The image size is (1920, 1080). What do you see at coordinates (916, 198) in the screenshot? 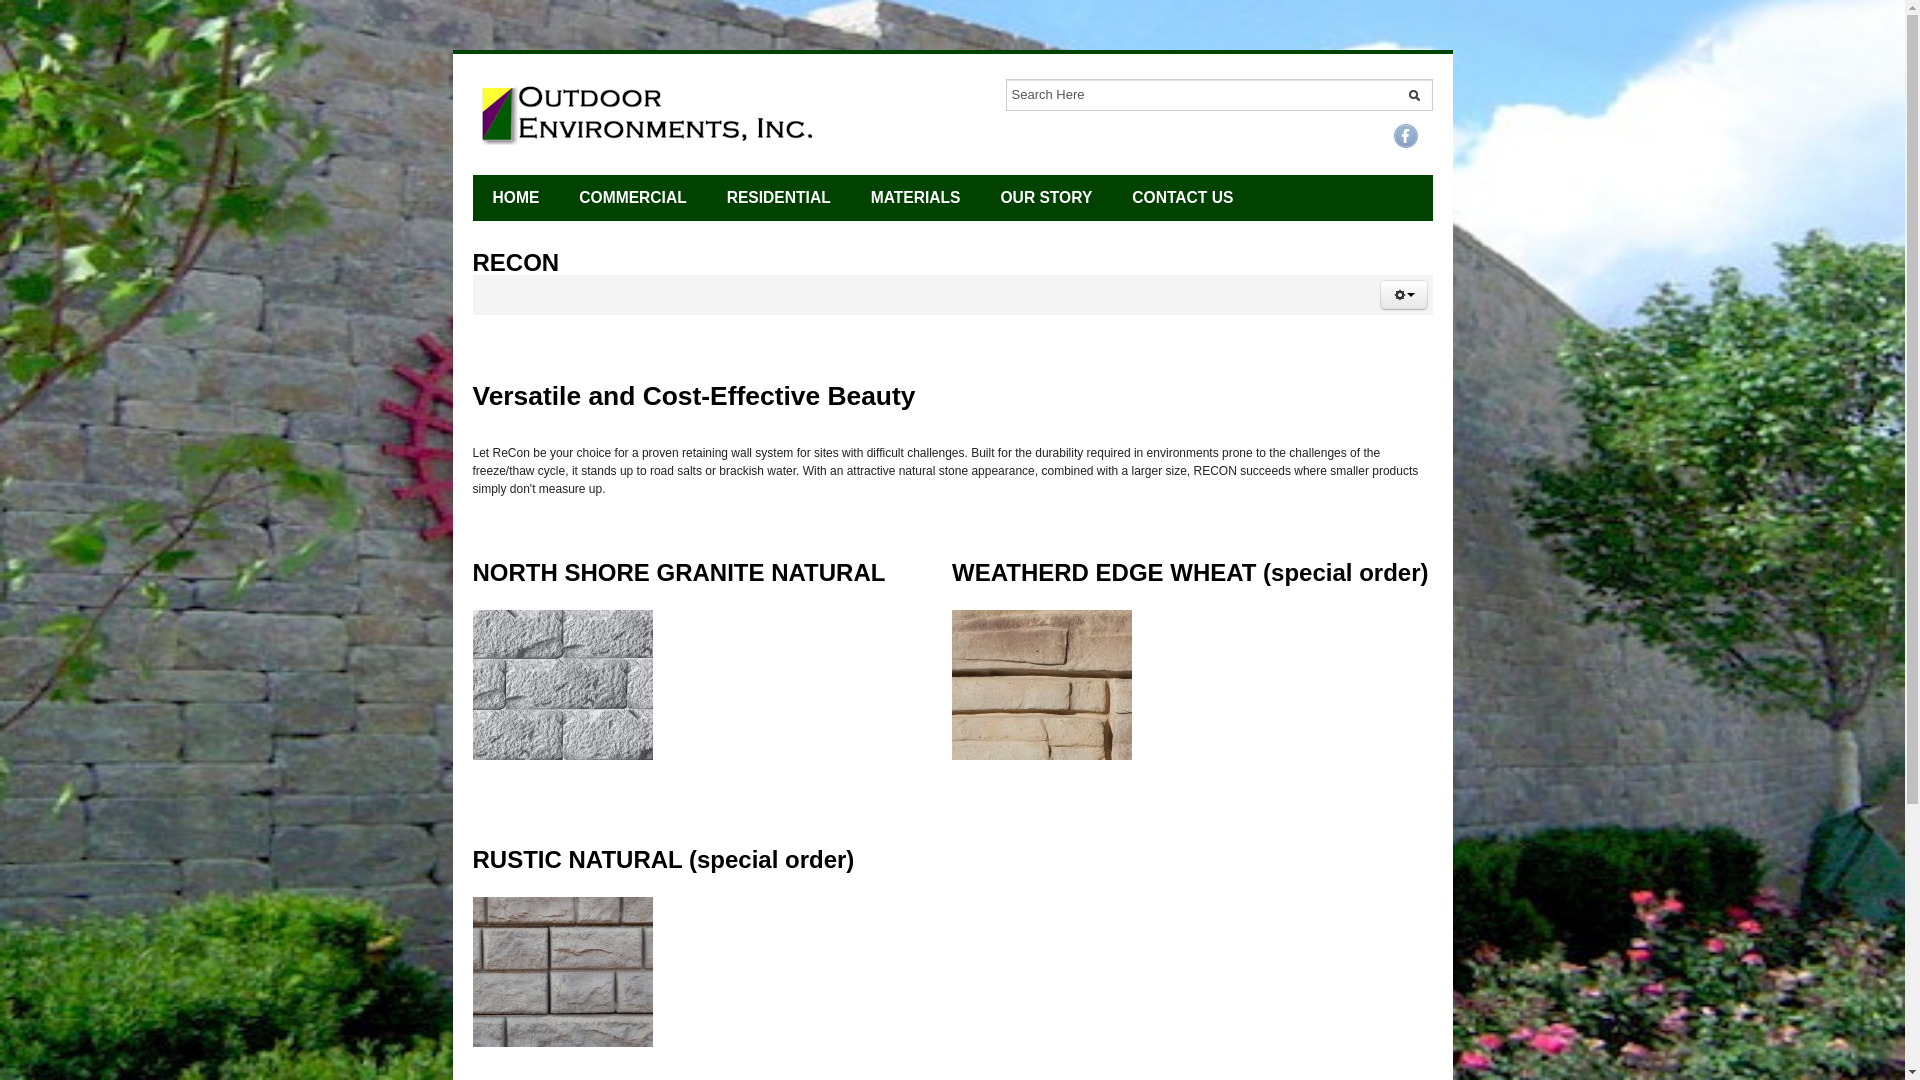
I see `MATERIALS` at bounding box center [916, 198].